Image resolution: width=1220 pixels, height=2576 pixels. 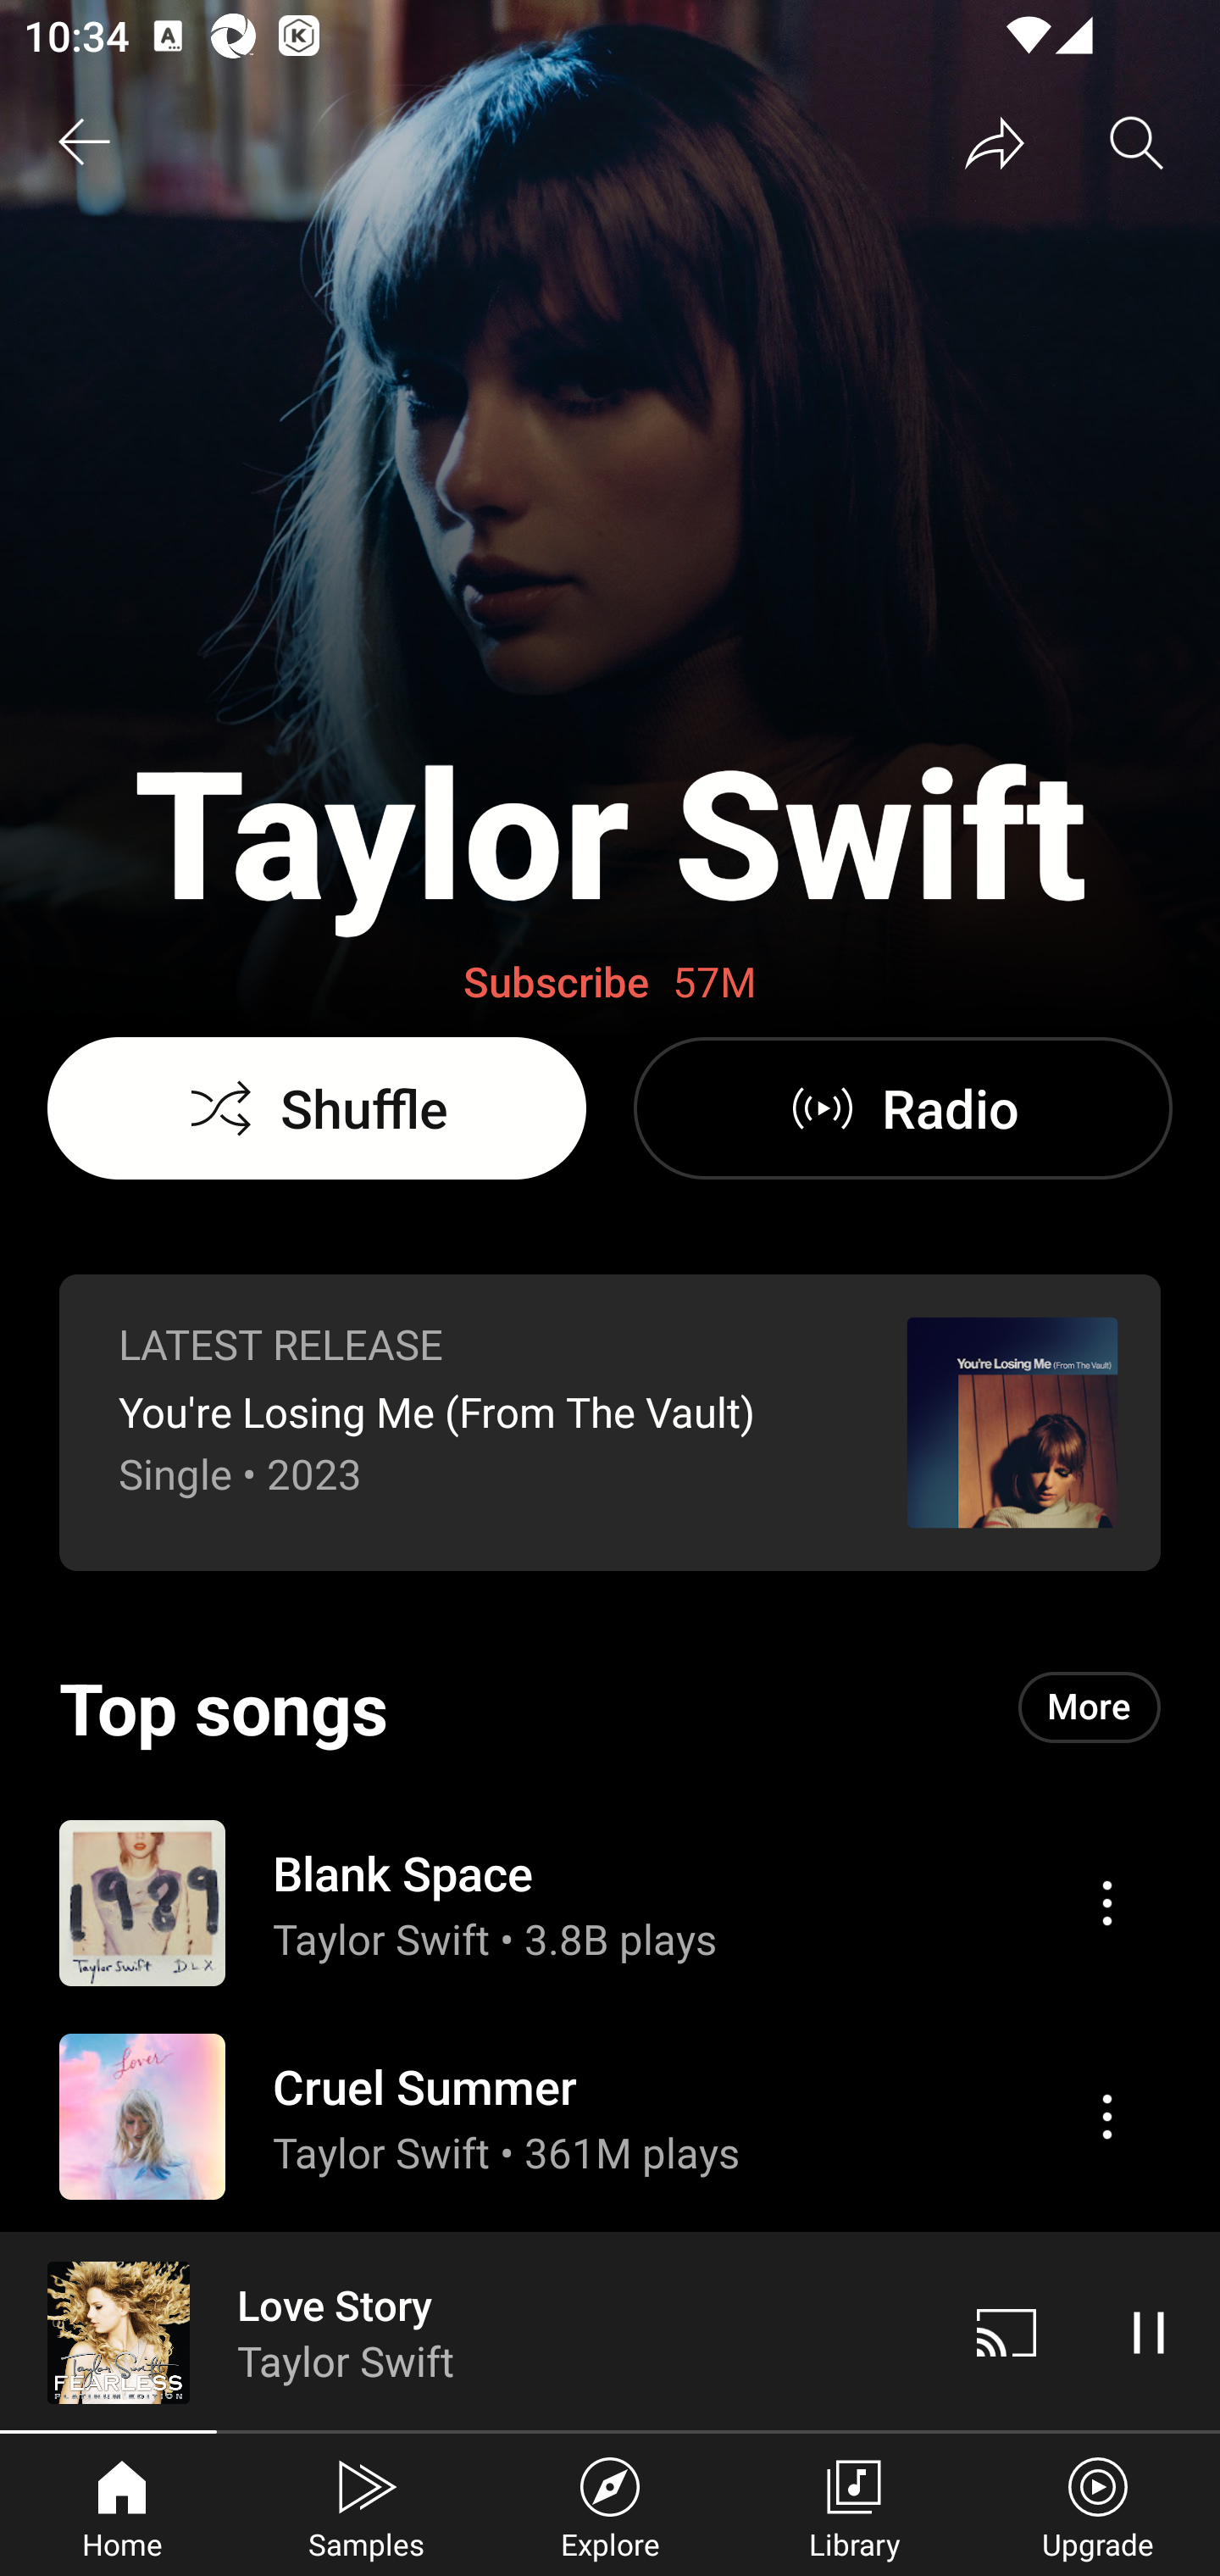 I want to click on Action menu, so click(x=610, y=2116).